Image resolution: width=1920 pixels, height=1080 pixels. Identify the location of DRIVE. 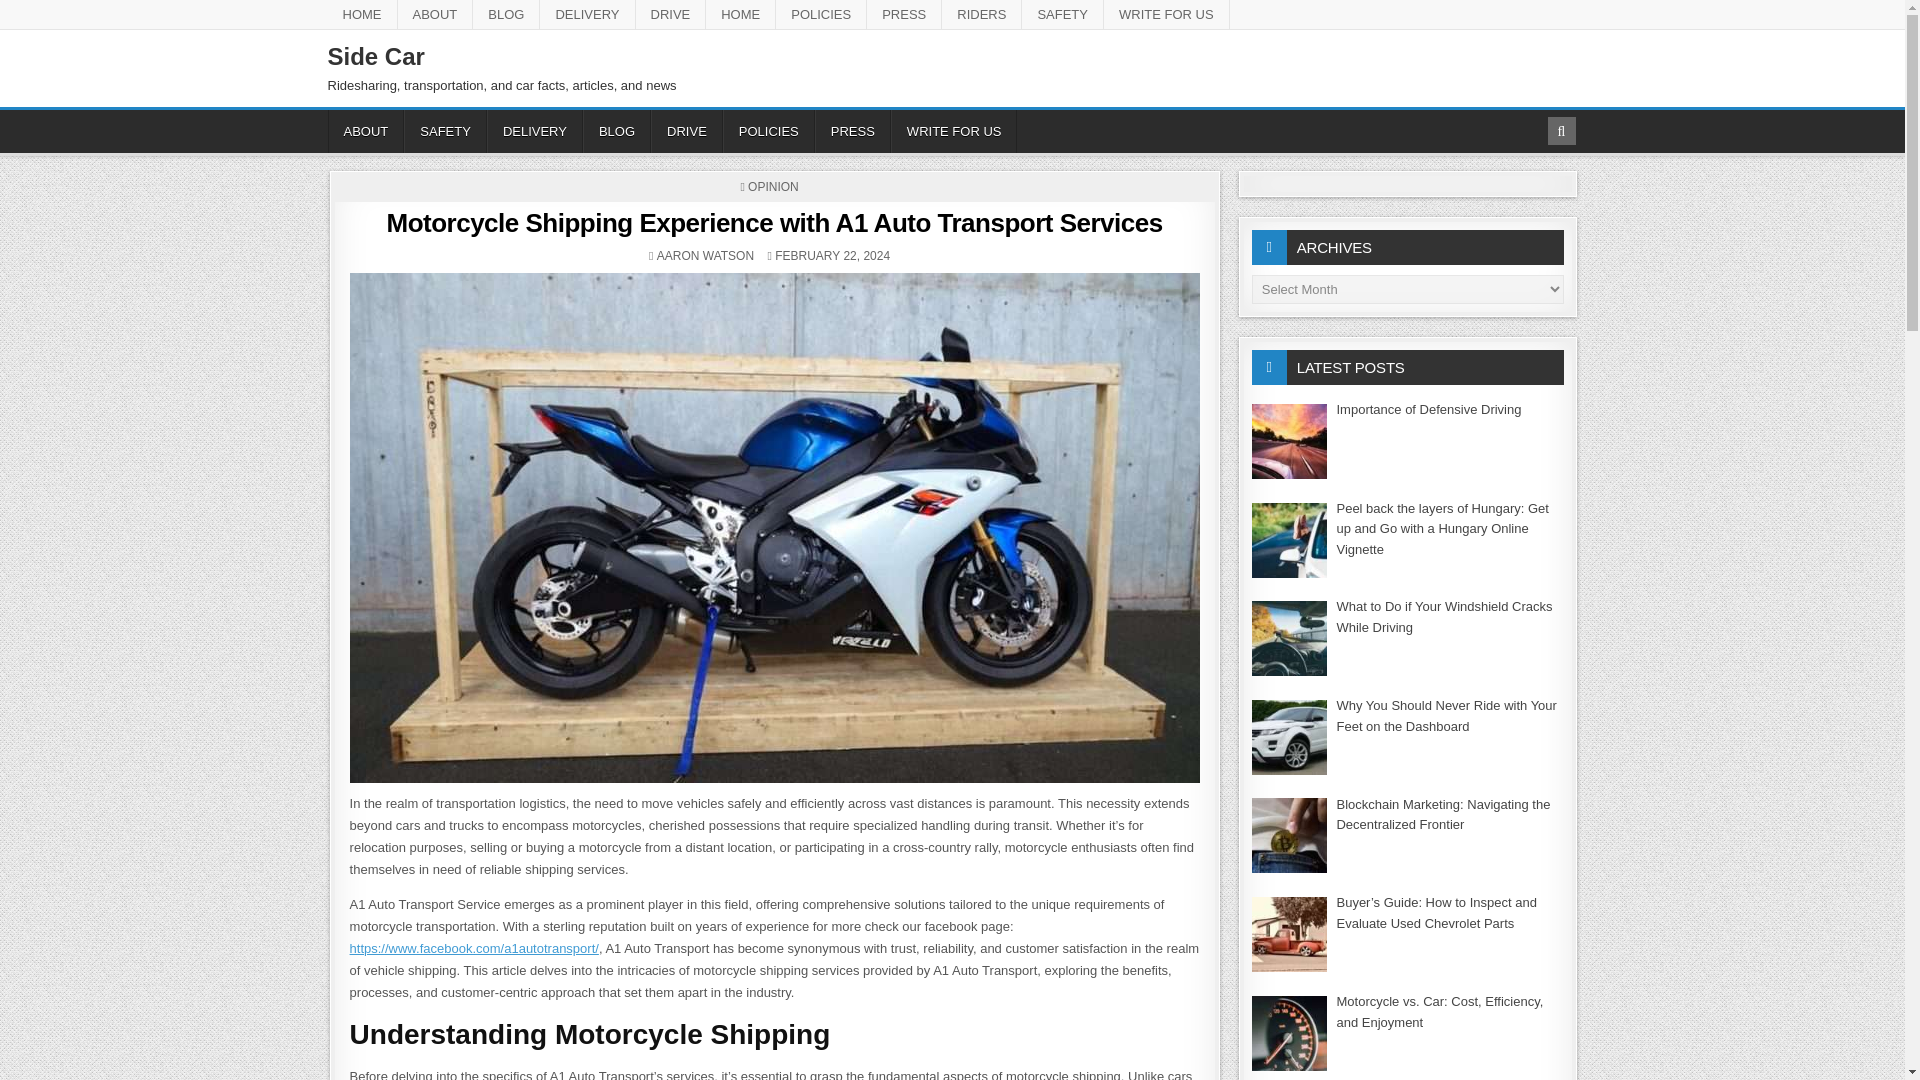
(670, 14).